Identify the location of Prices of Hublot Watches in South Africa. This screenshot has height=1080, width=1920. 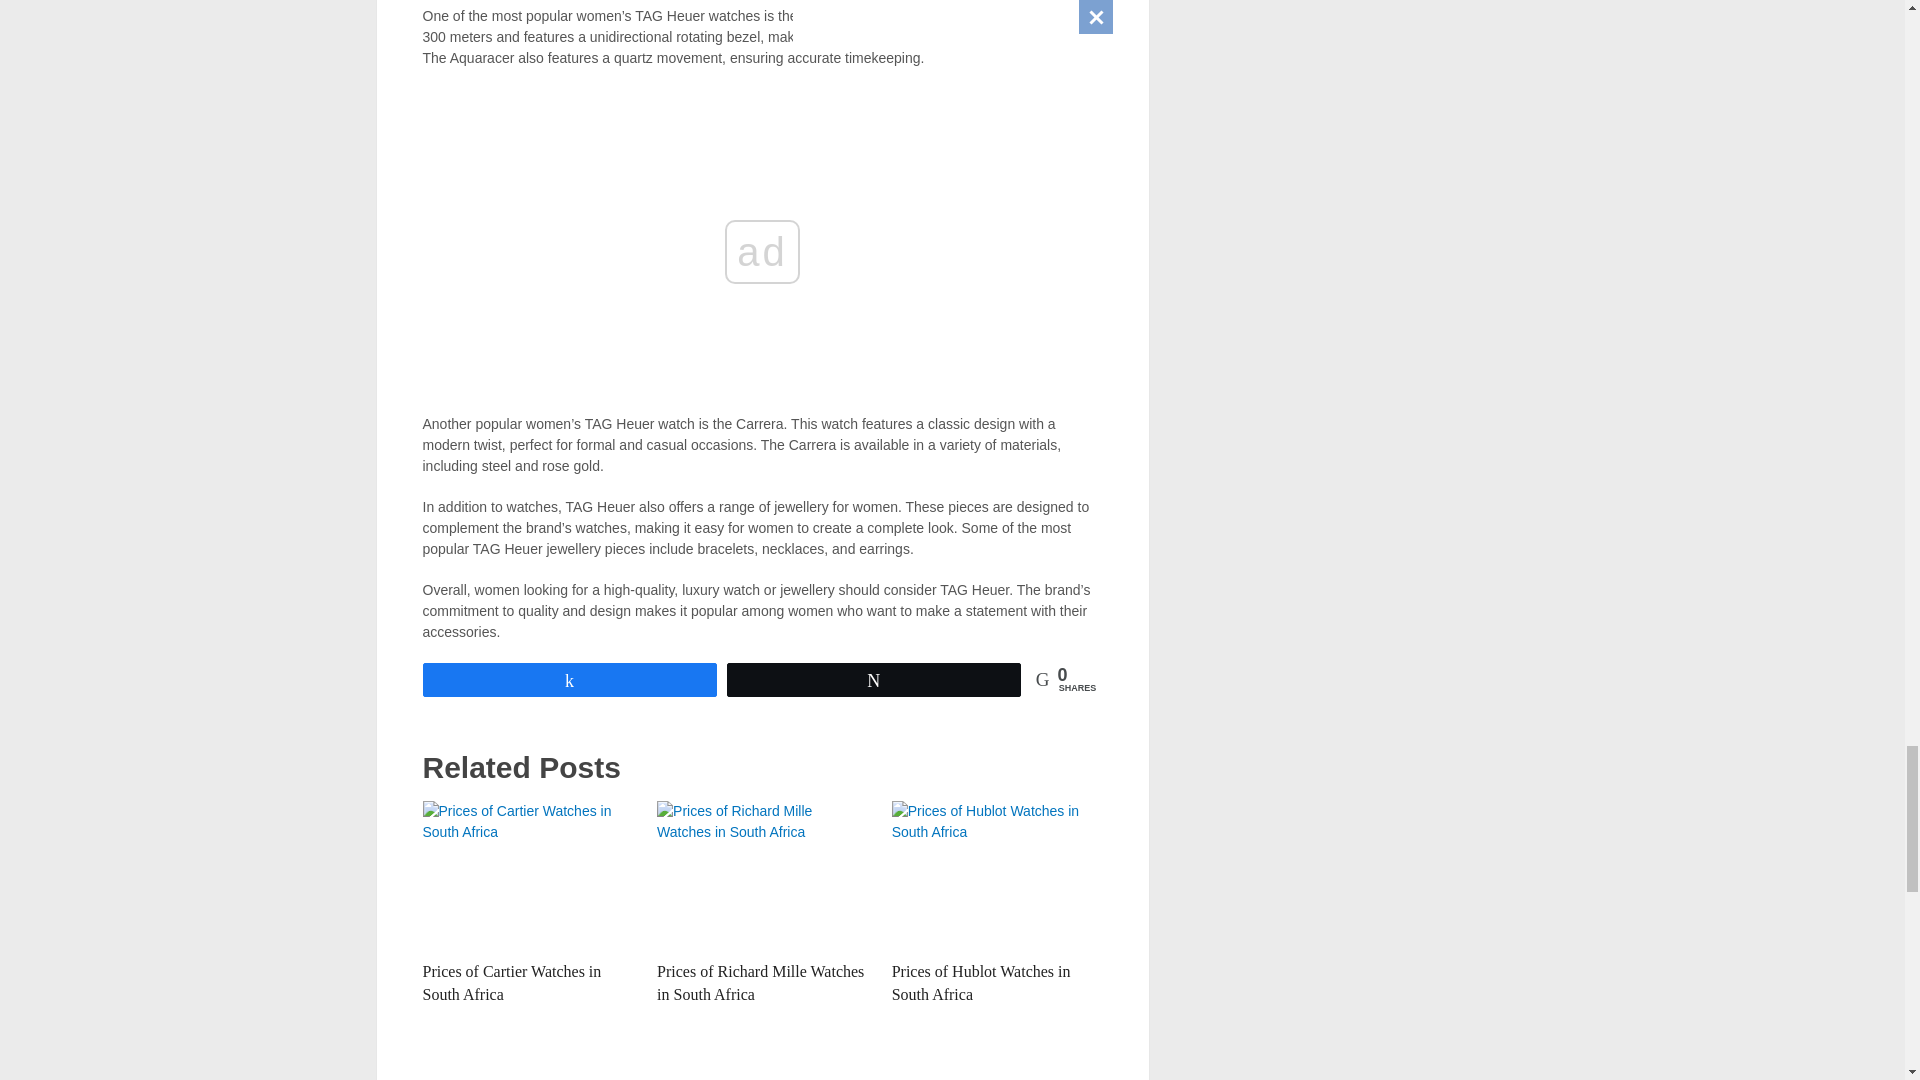
(982, 982).